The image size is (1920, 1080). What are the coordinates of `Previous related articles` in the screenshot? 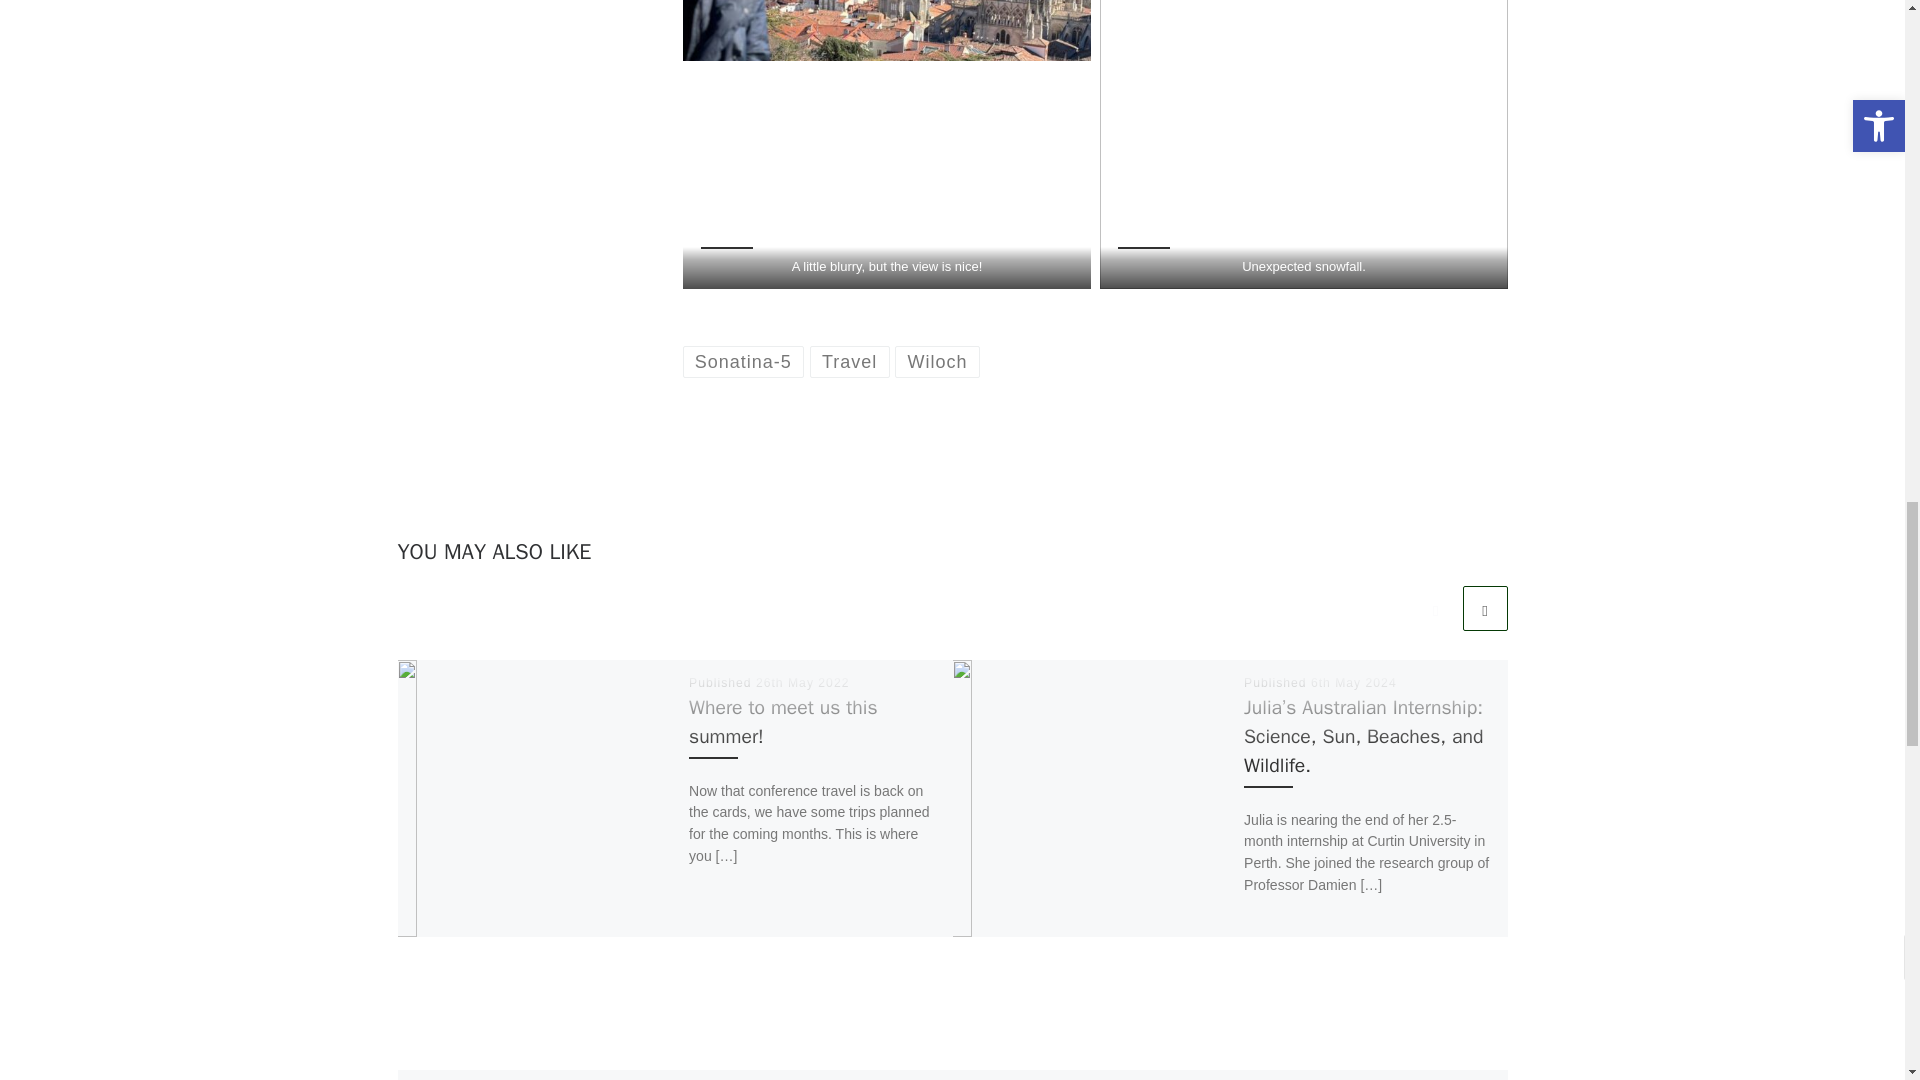 It's located at (1435, 608).